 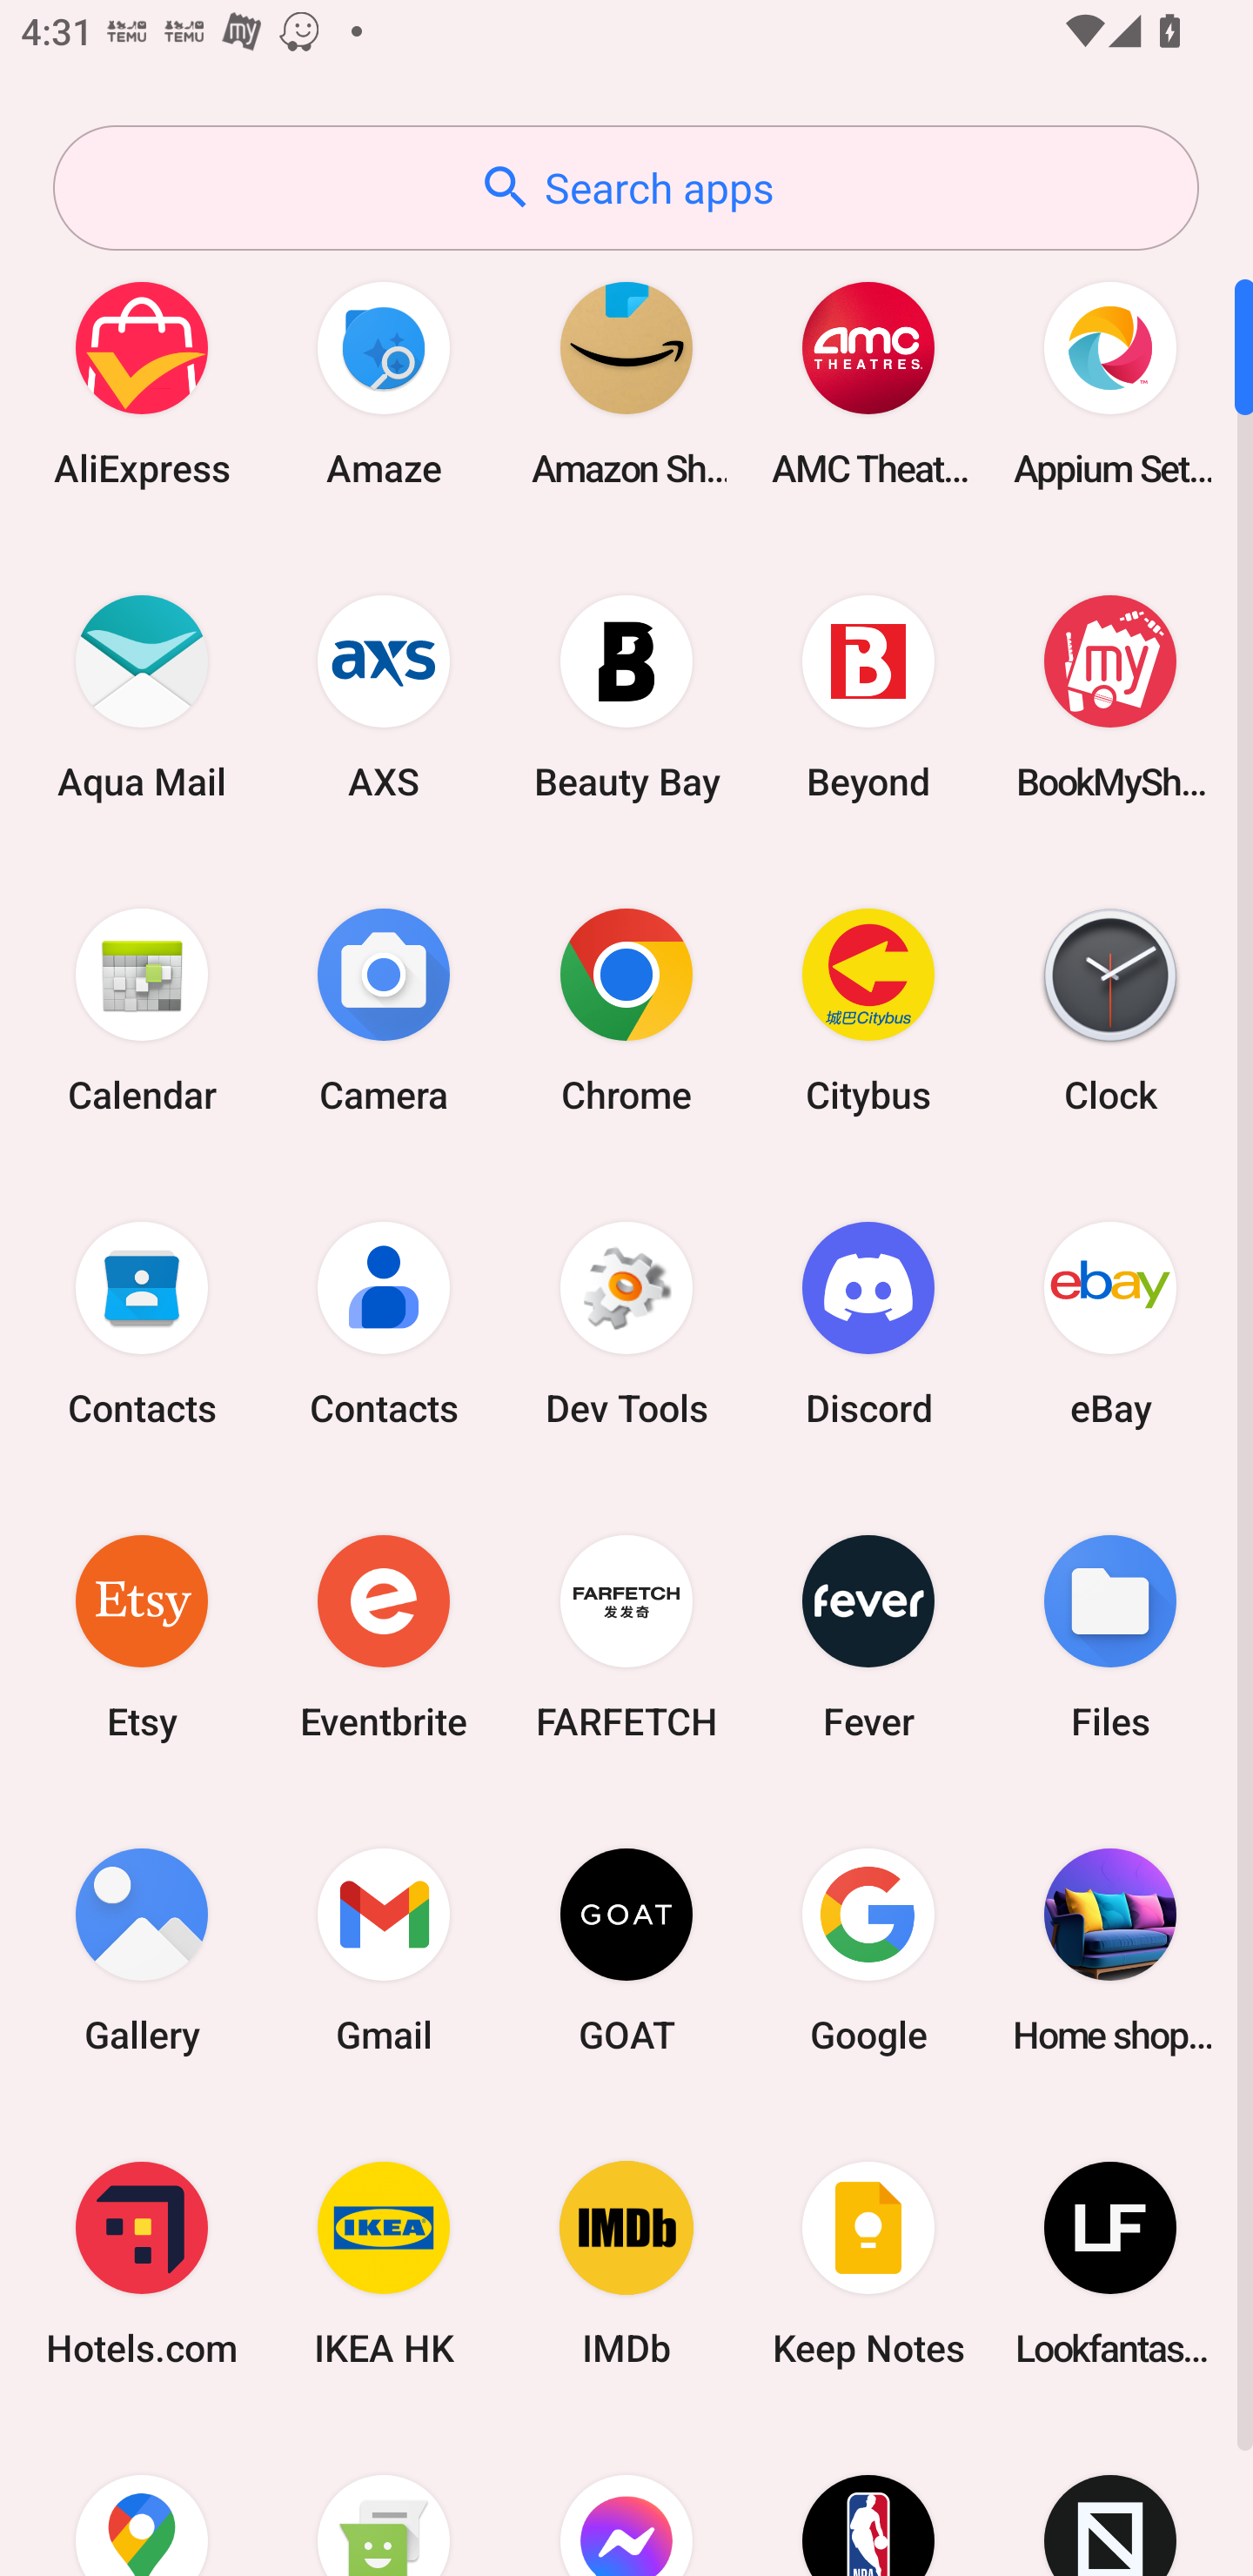 What do you see at coordinates (626, 2264) in the screenshot?
I see `IMDb` at bounding box center [626, 2264].